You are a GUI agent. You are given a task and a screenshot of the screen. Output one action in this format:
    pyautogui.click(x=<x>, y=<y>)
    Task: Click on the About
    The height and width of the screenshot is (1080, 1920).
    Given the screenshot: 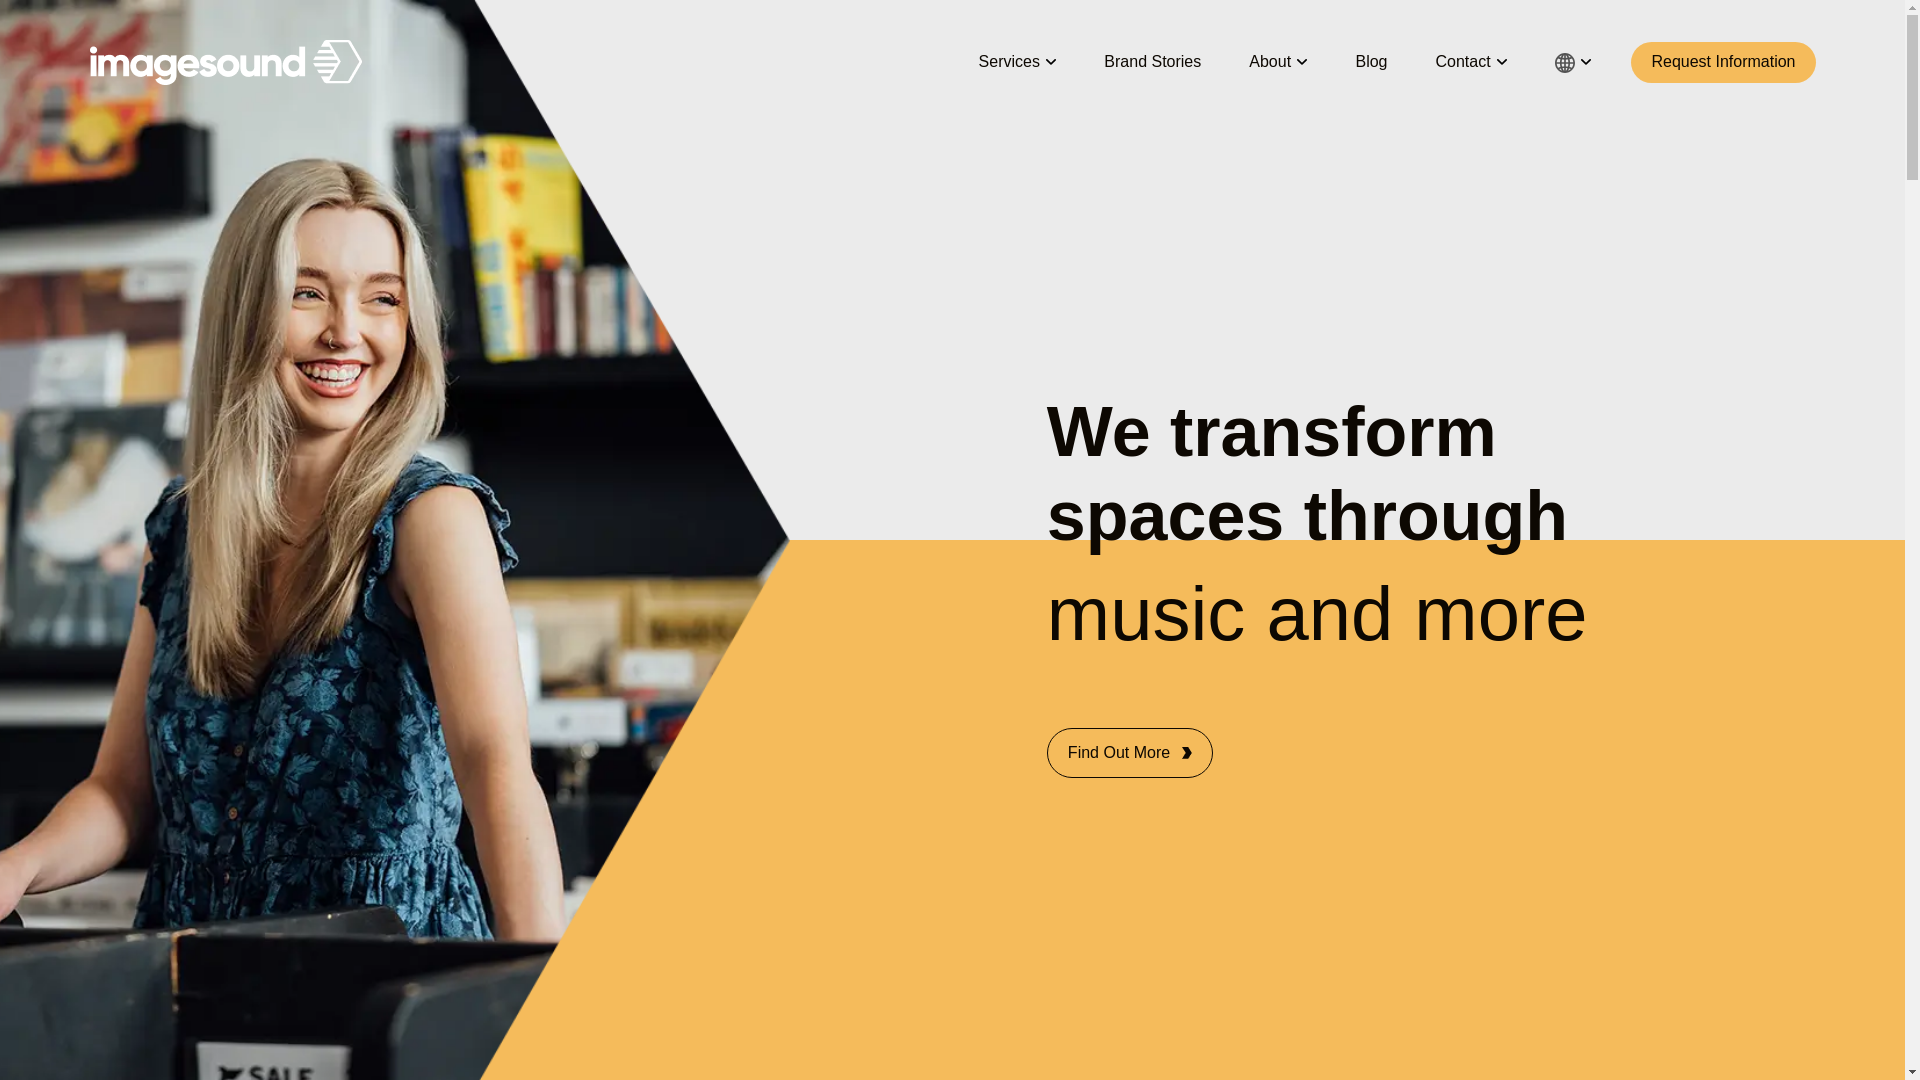 What is the action you would take?
    pyautogui.click(x=1278, y=62)
    